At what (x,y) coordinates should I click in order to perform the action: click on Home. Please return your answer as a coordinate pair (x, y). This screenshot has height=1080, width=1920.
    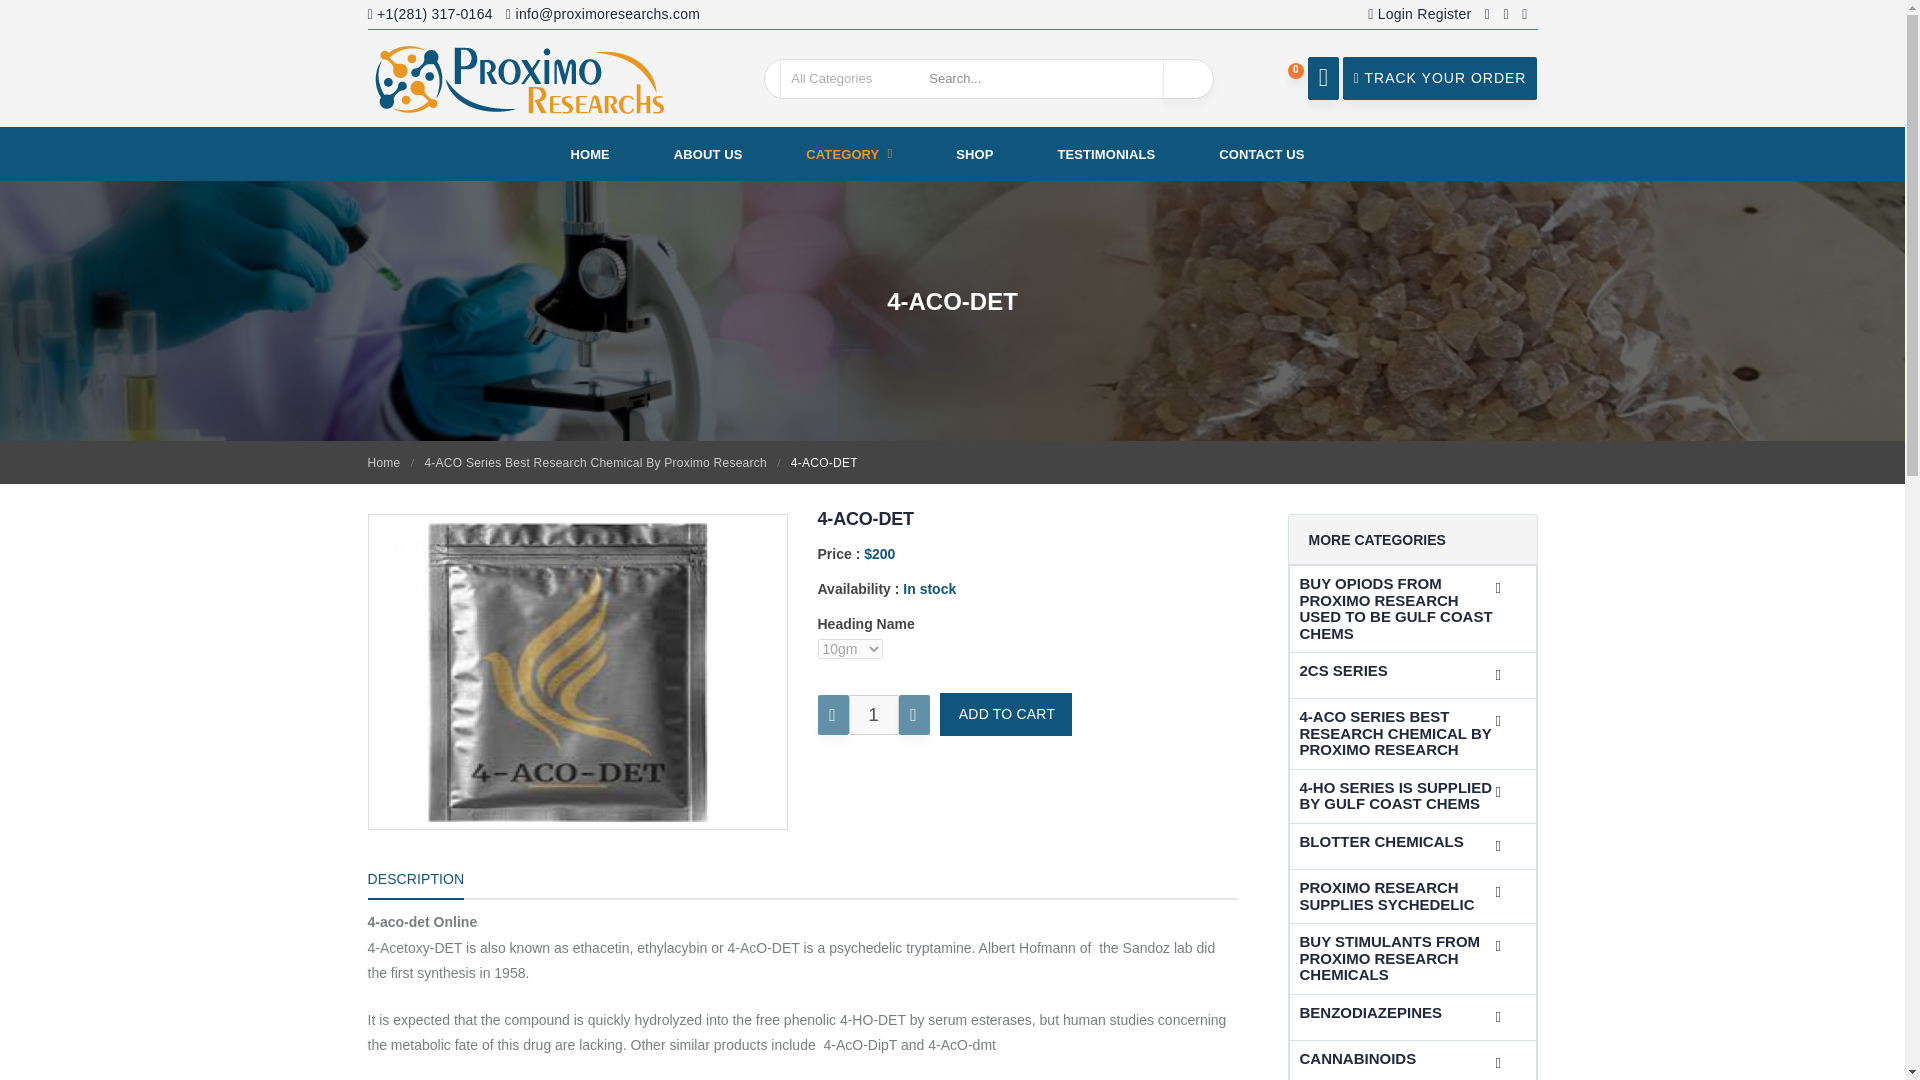
    Looking at the image, I should click on (384, 462).